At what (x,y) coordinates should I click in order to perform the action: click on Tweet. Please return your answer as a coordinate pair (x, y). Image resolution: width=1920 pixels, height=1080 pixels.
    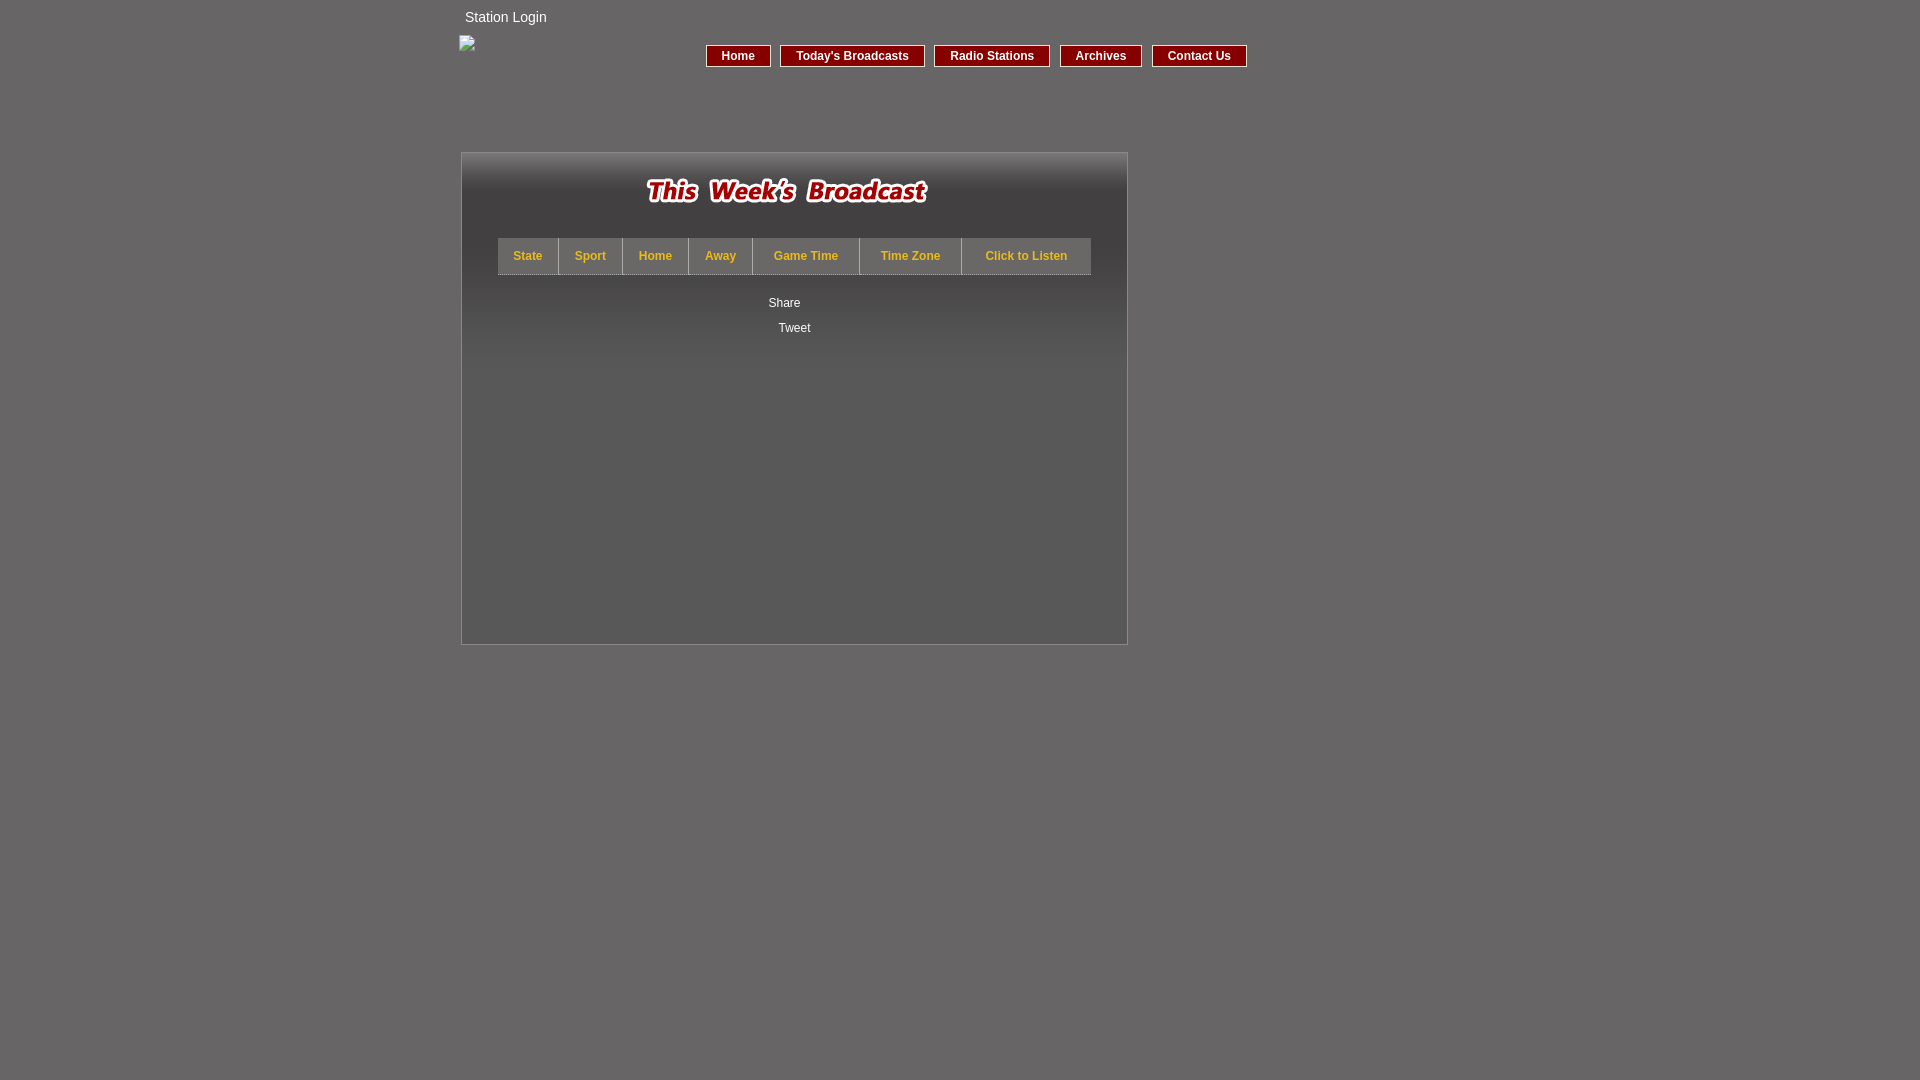
    Looking at the image, I should click on (794, 327).